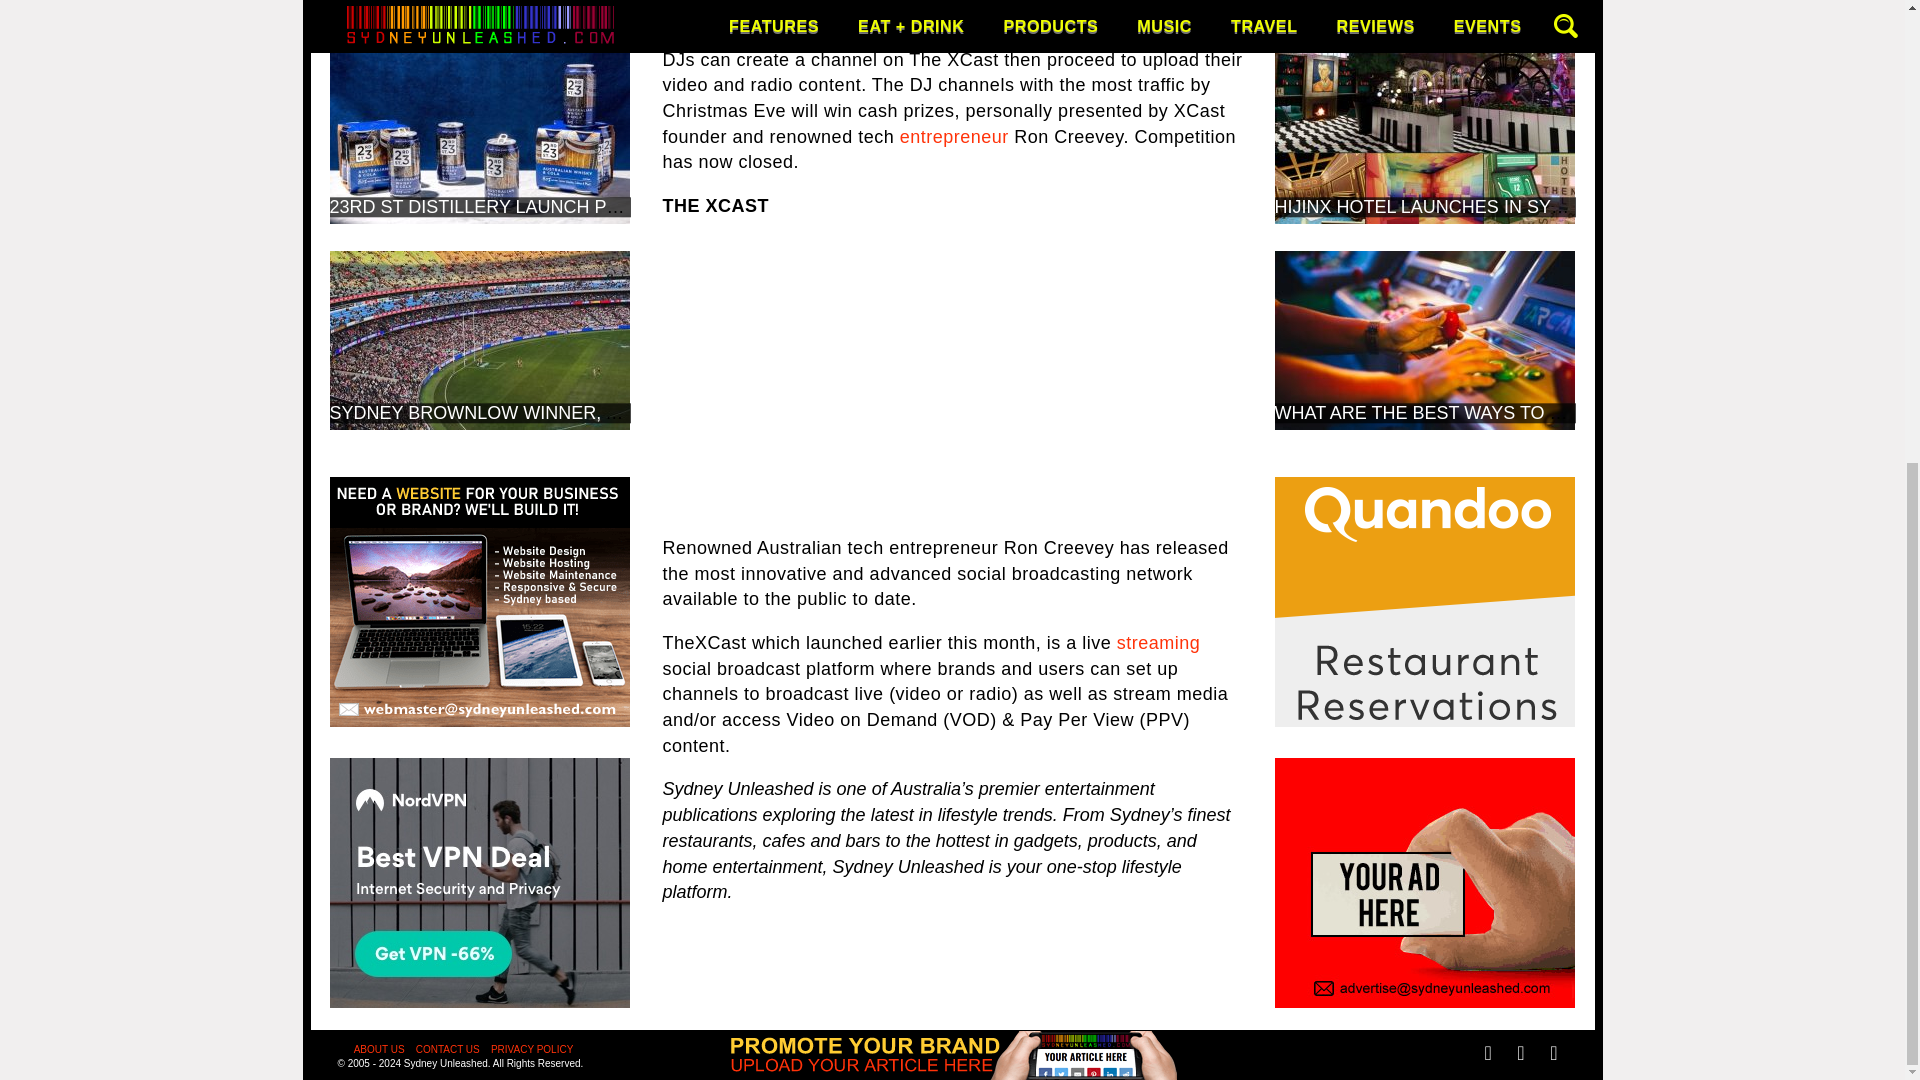 The image size is (1920, 1080). What do you see at coordinates (952, 378) in the screenshot?
I see `Advertisement` at bounding box center [952, 378].